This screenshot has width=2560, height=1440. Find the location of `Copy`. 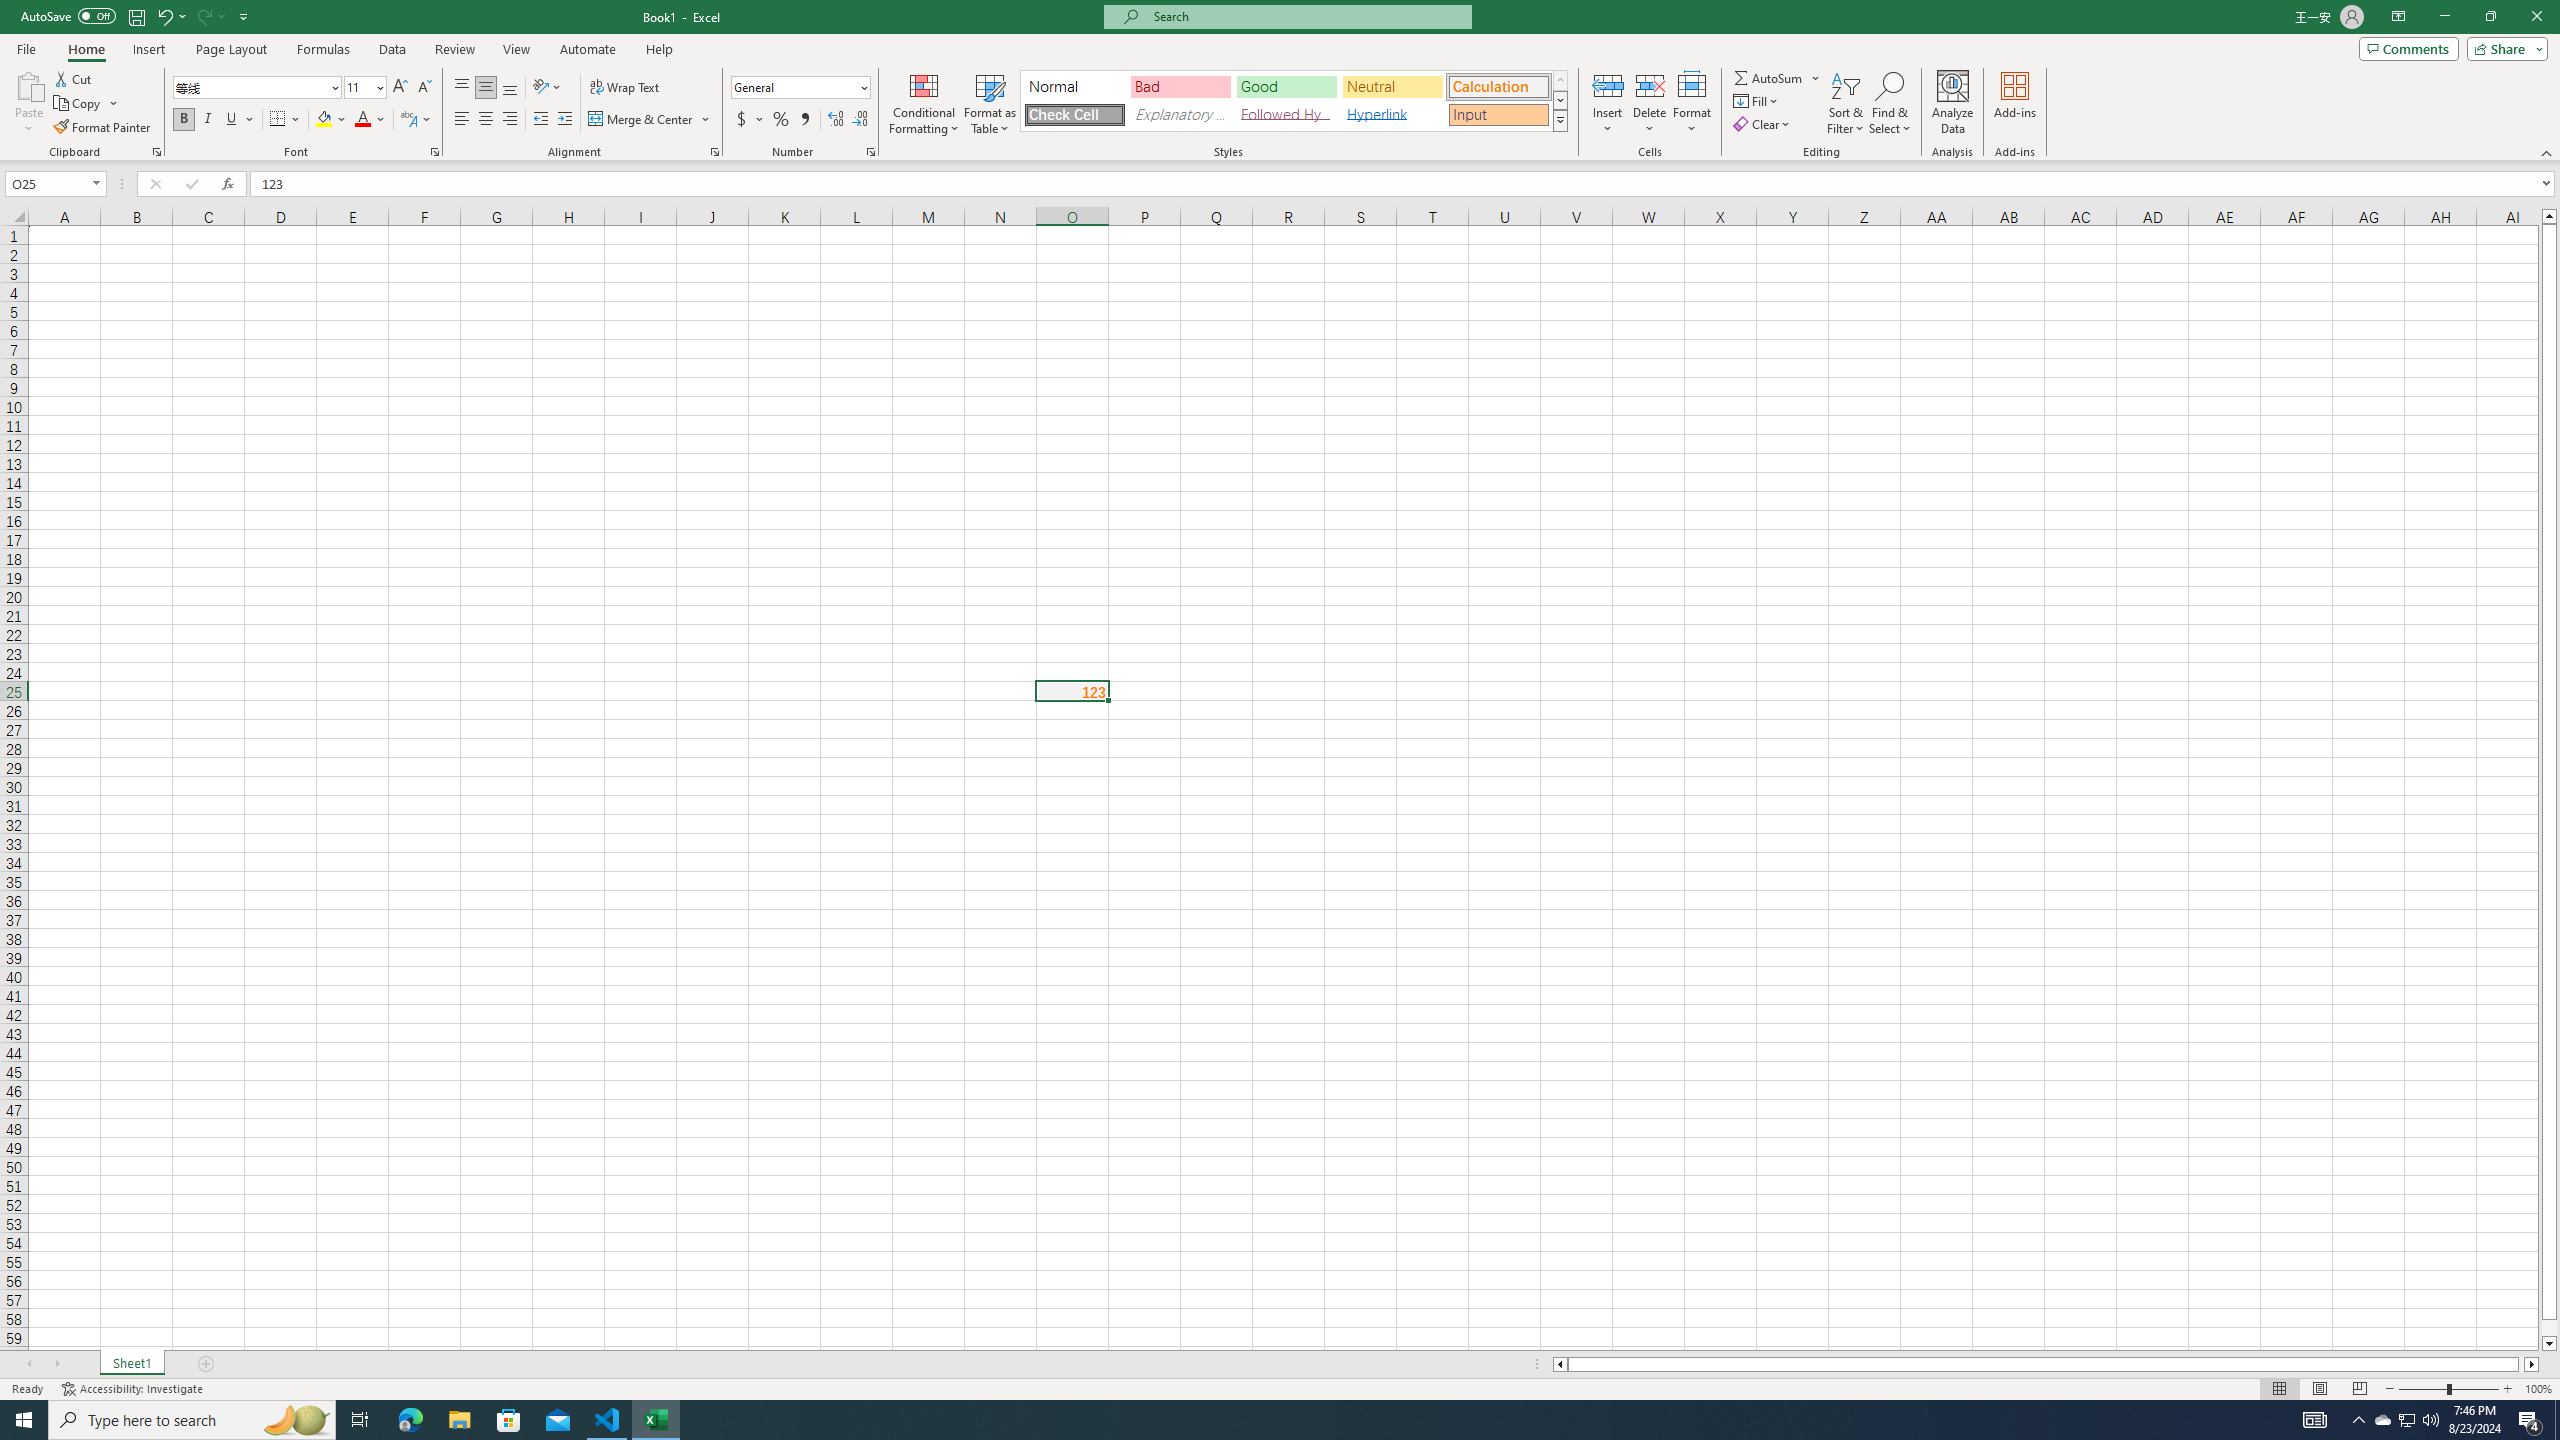

Copy is located at coordinates (86, 104).